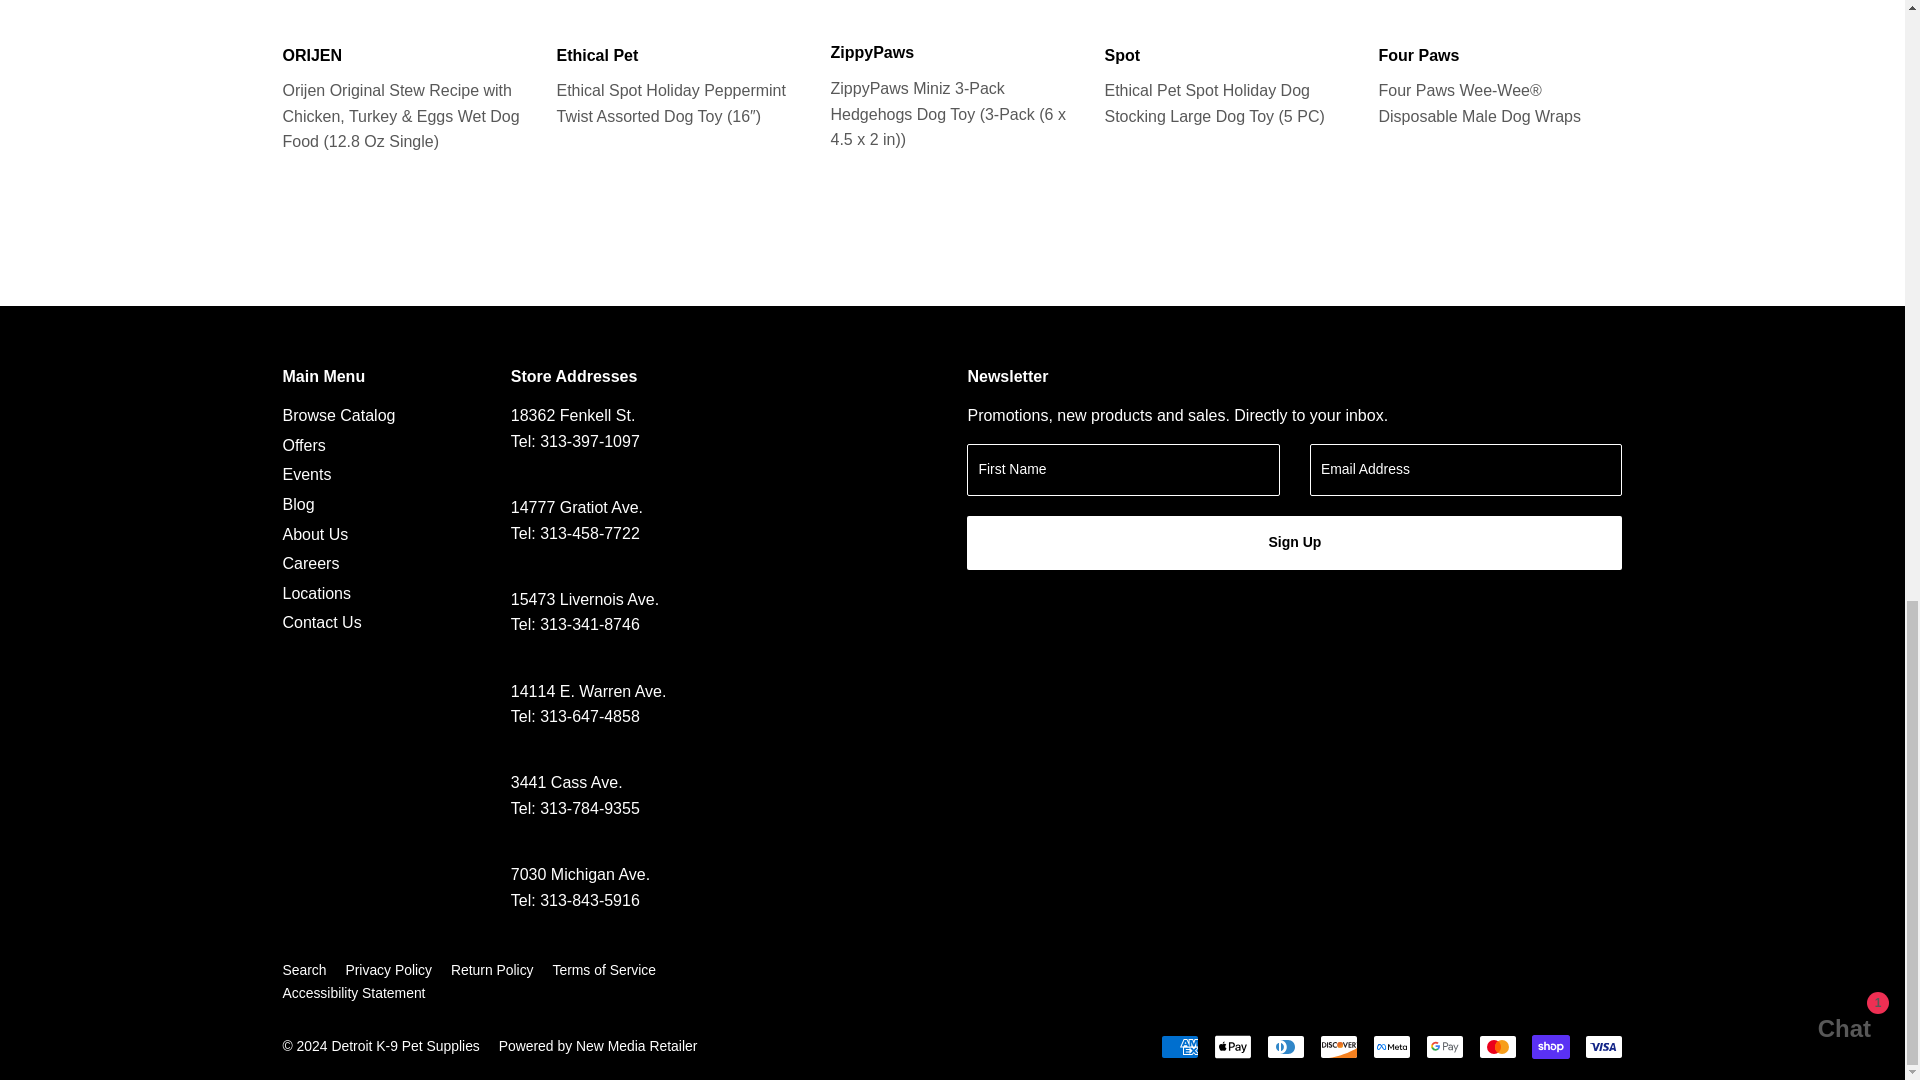 This screenshot has width=1920, height=1080. I want to click on Mastercard, so click(1497, 1046).